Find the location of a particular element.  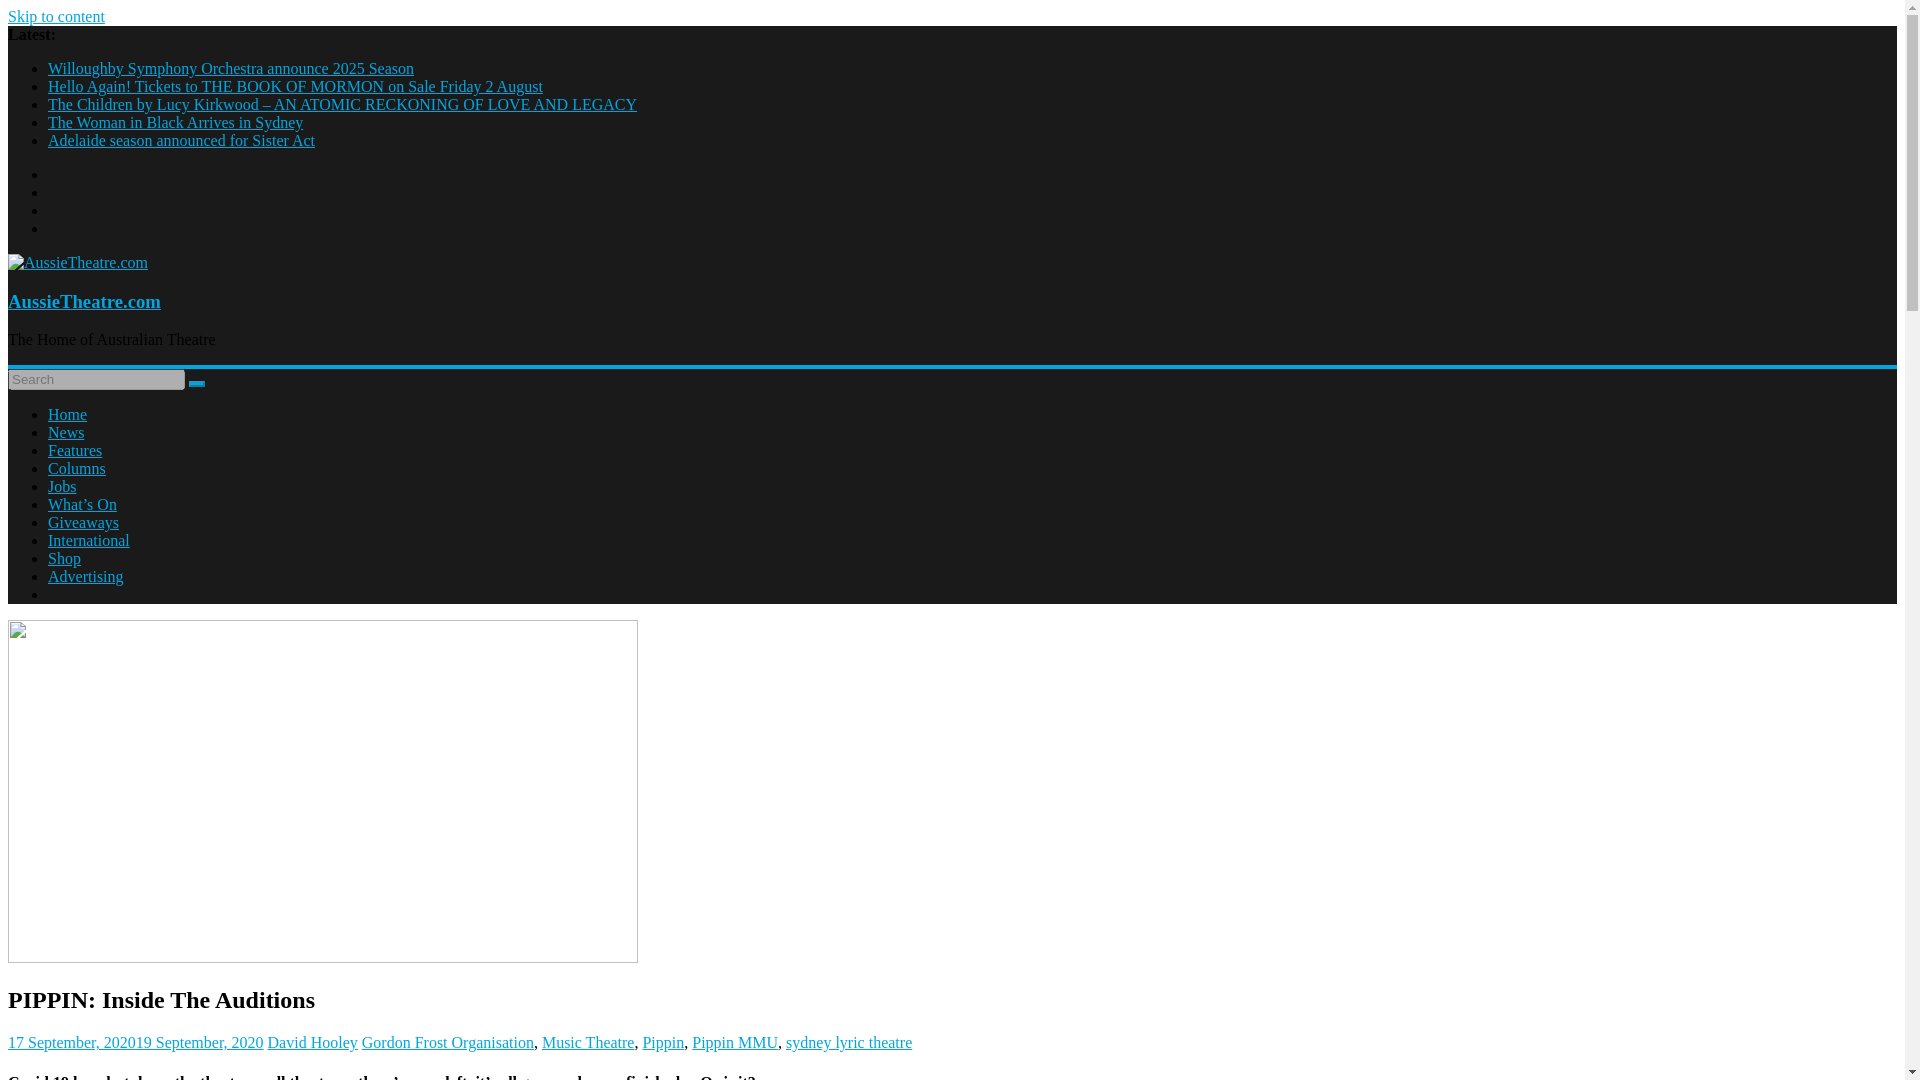

Skip to content is located at coordinates (56, 16).